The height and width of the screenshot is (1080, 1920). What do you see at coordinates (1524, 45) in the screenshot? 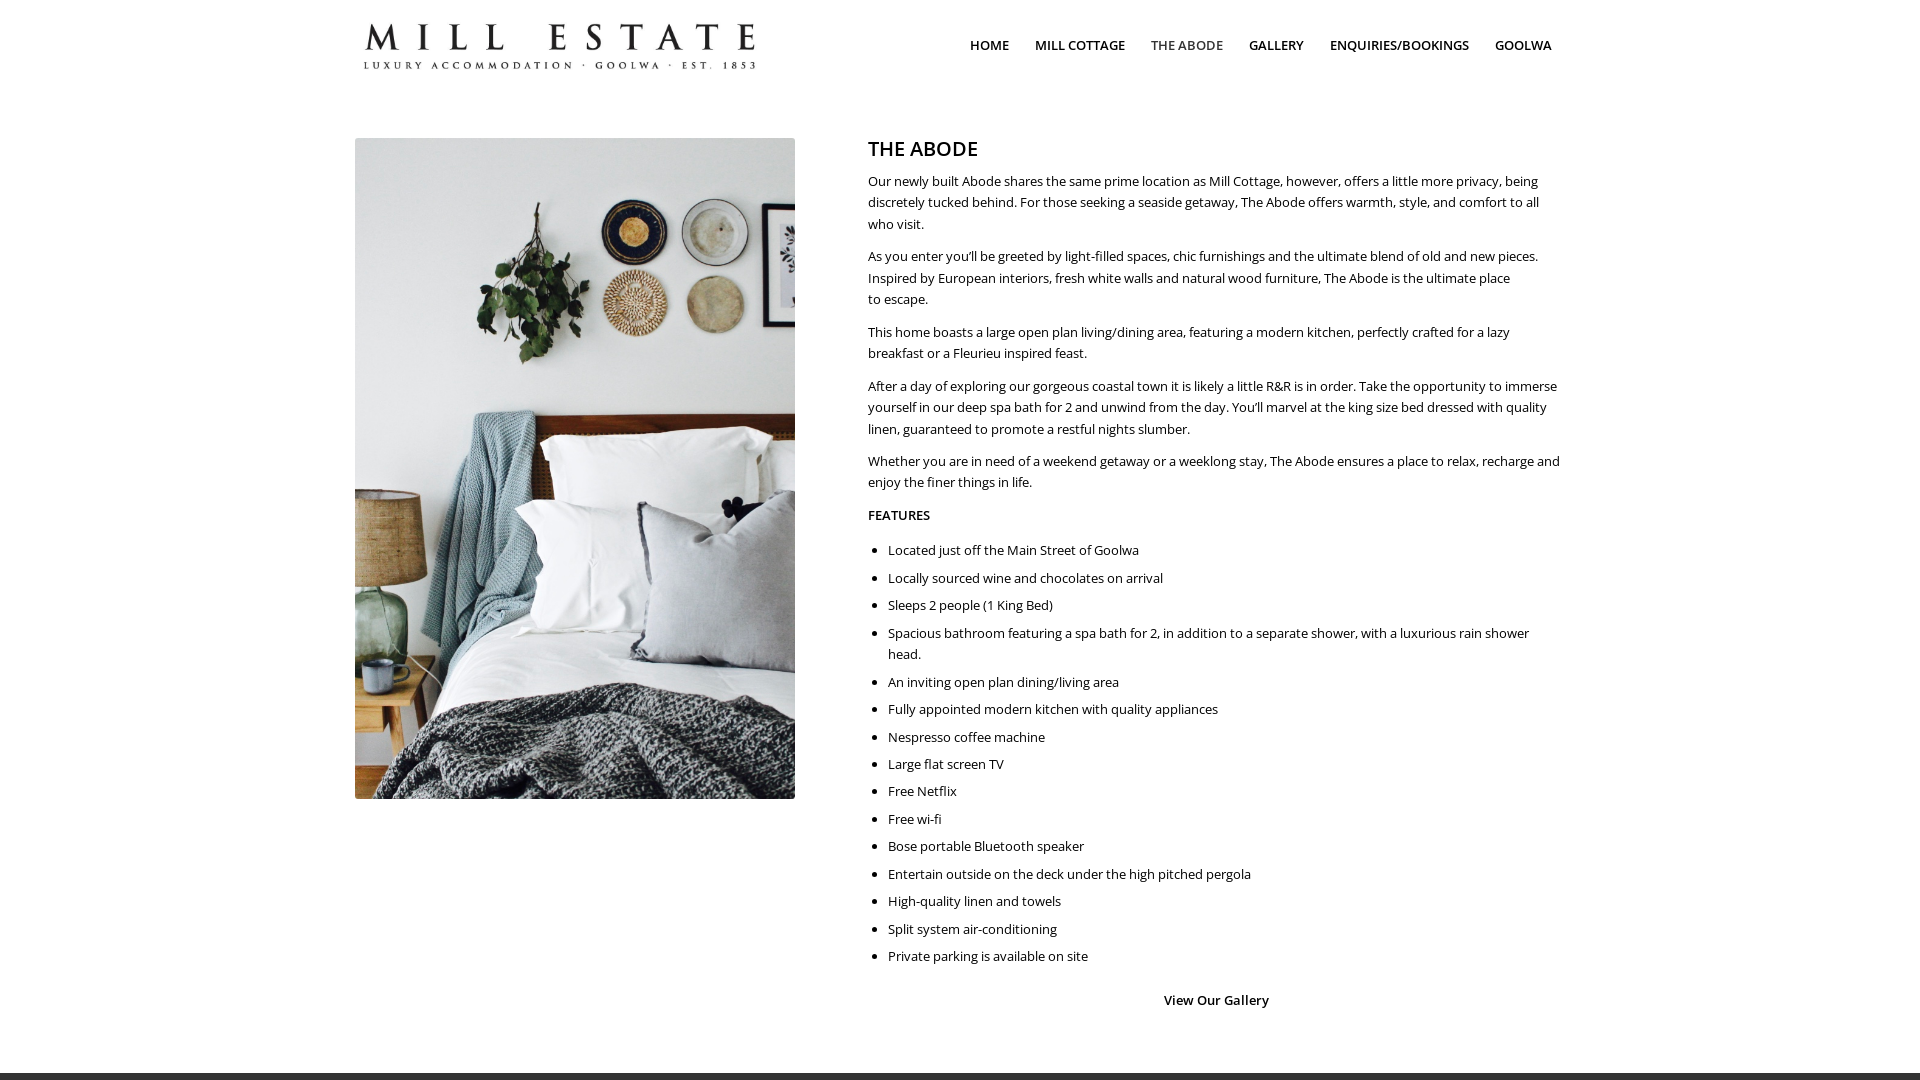
I see `GOOLWA` at bounding box center [1524, 45].